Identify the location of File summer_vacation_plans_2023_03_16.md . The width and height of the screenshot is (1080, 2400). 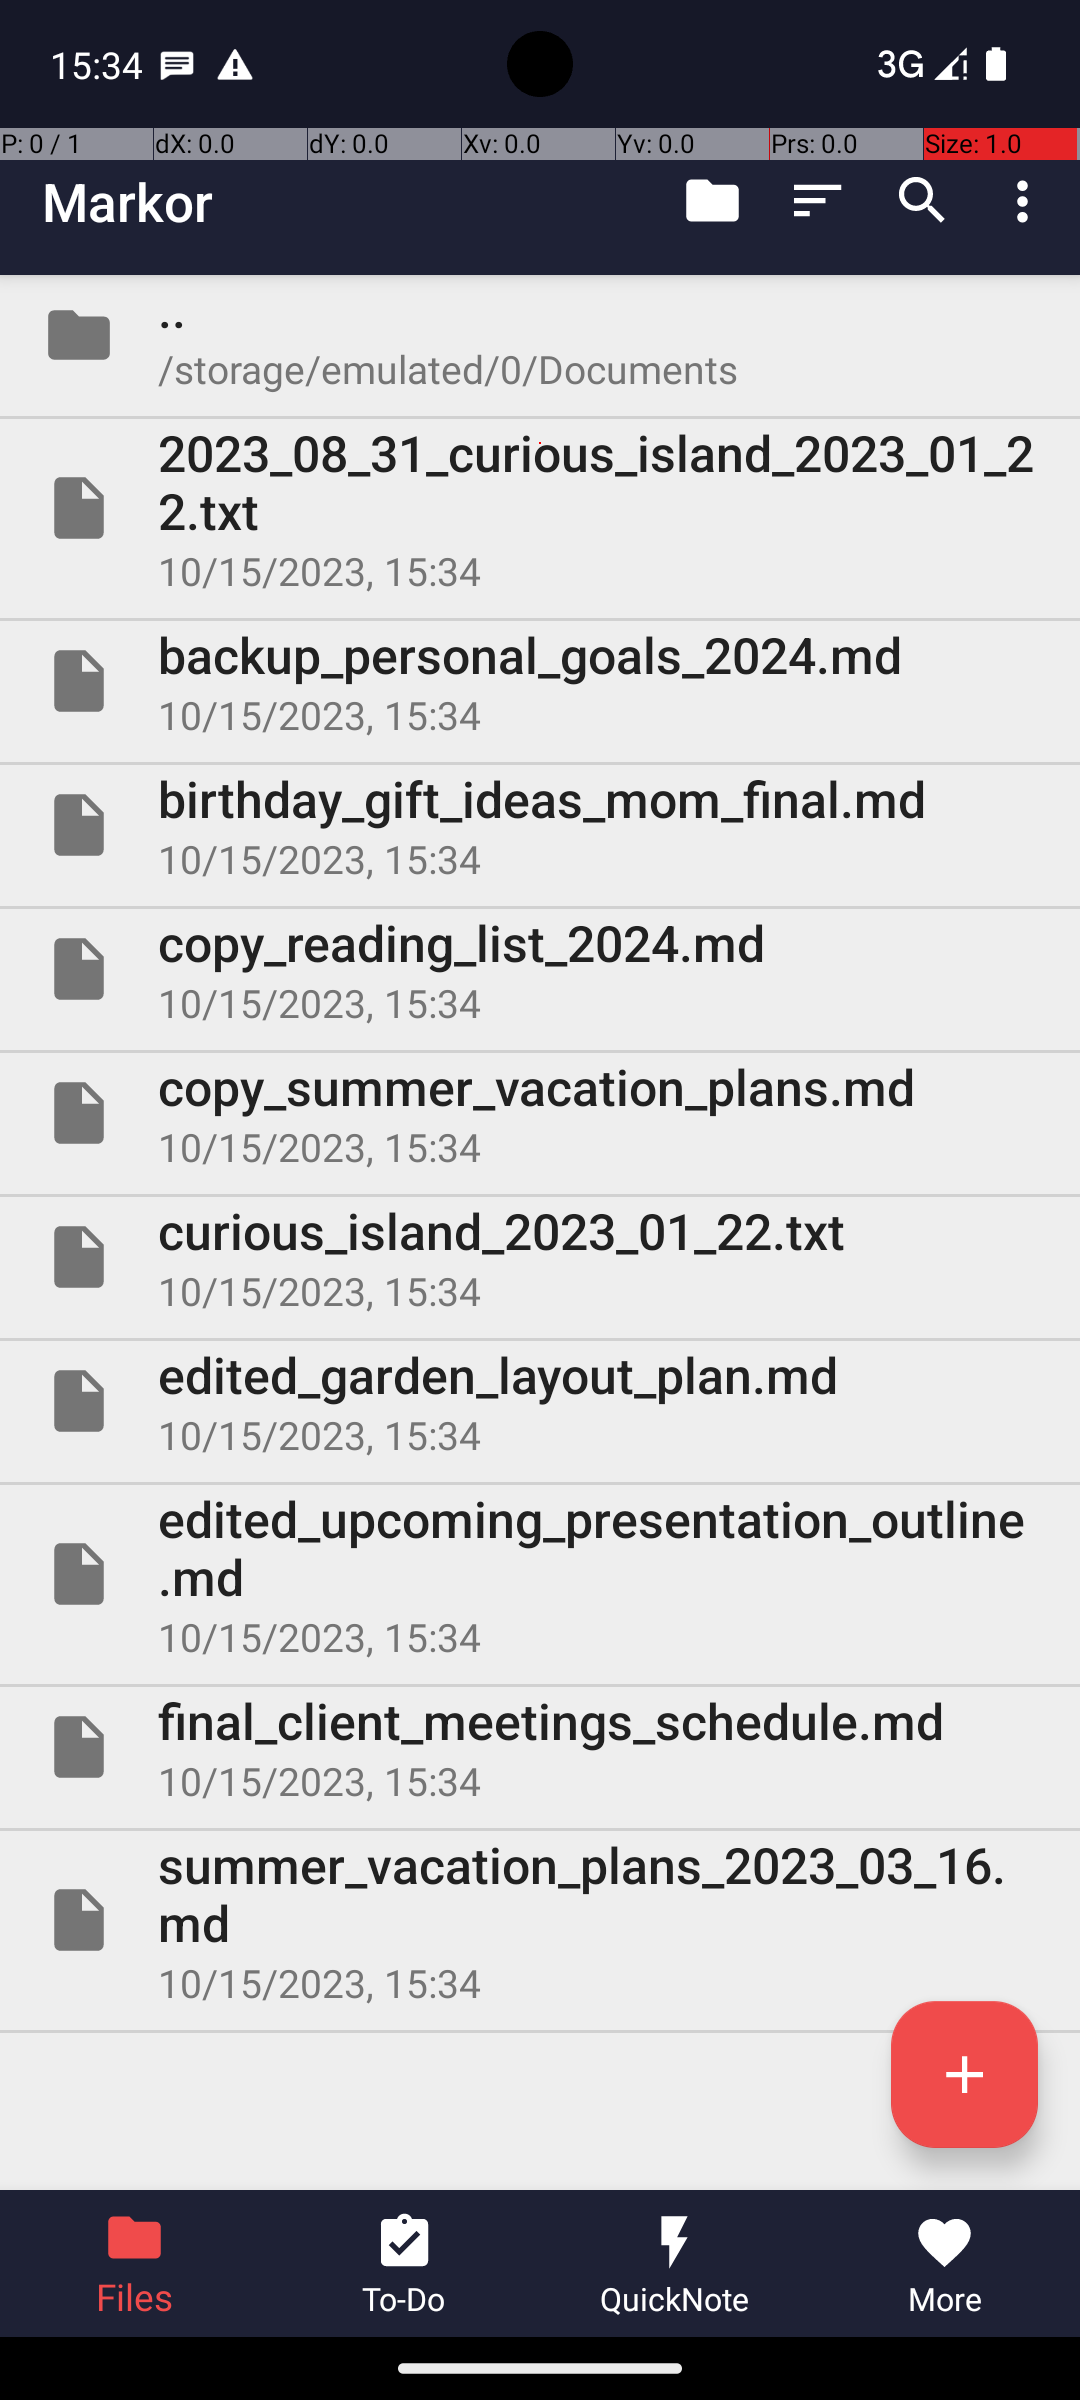
(540, 1920).